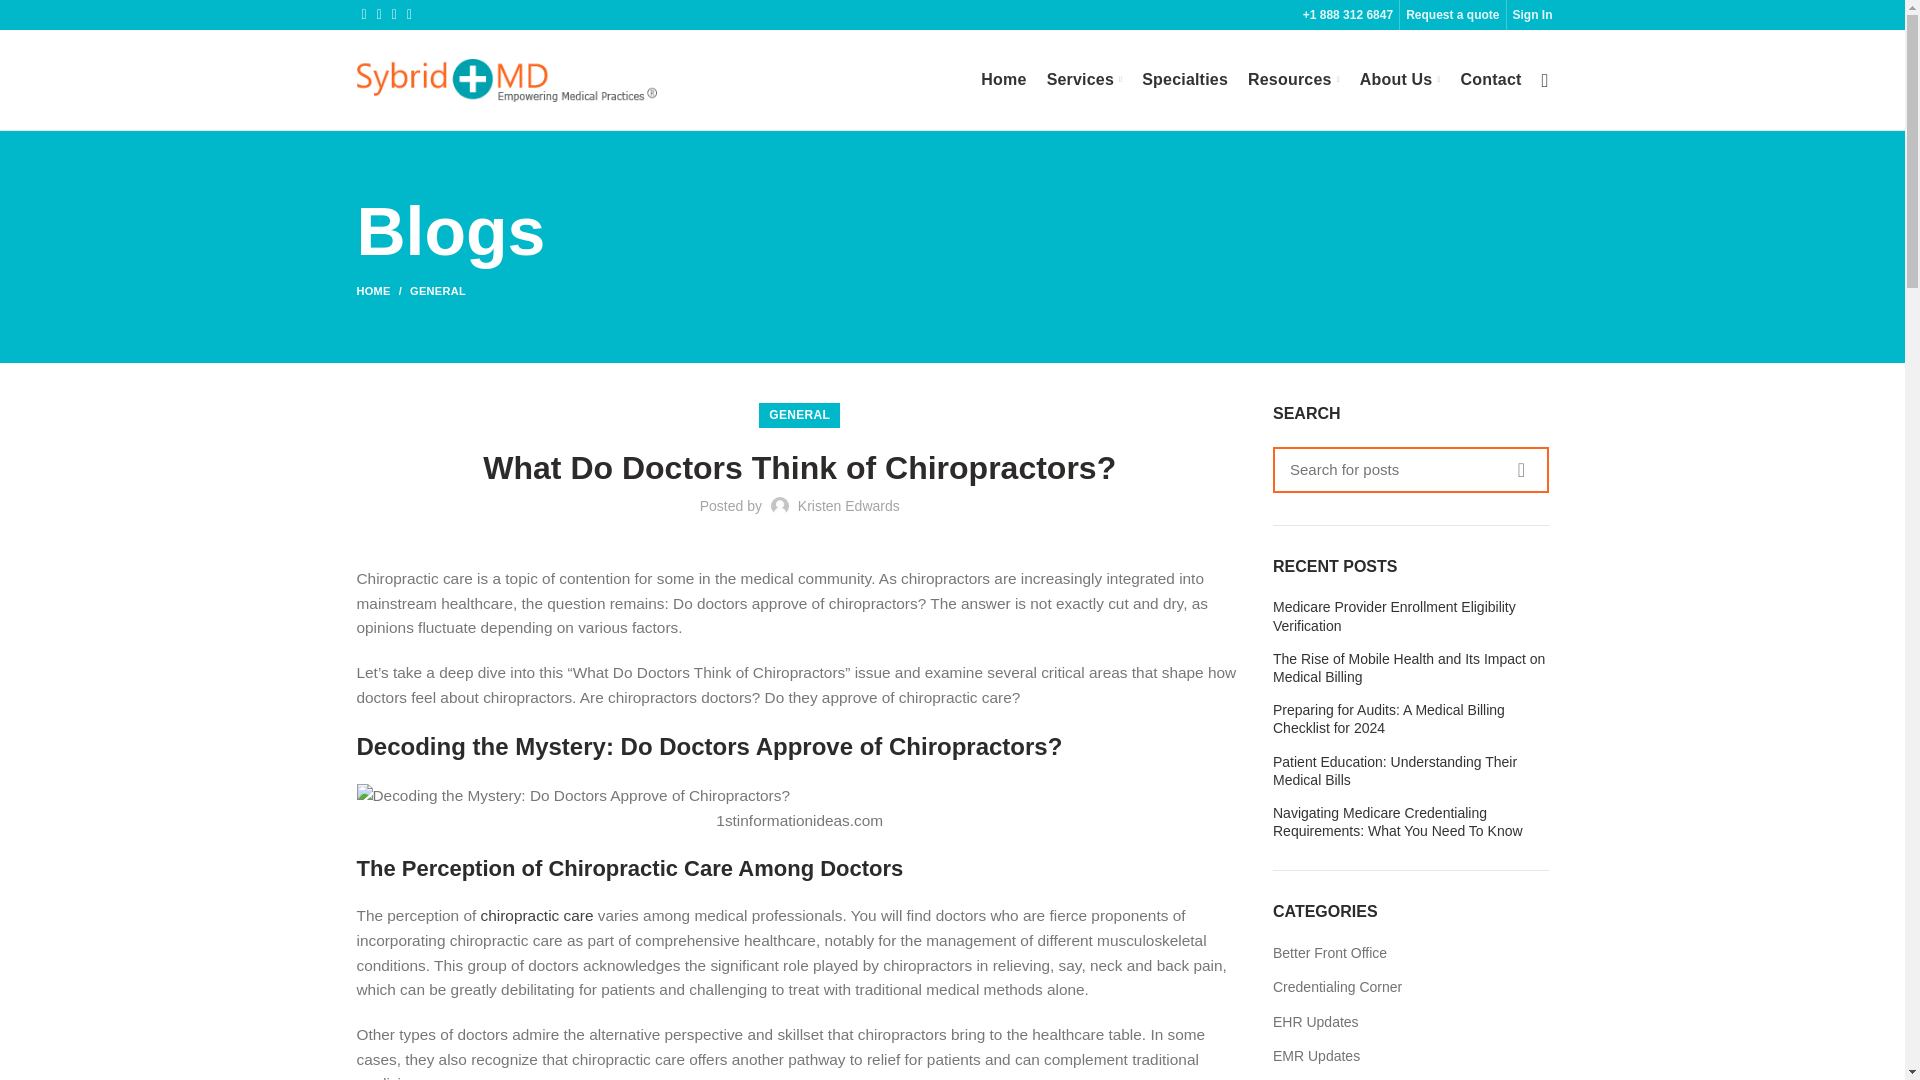 This screenshot has height=1080, width=1920. I want to click on Request a quote, so click(1452, 14).